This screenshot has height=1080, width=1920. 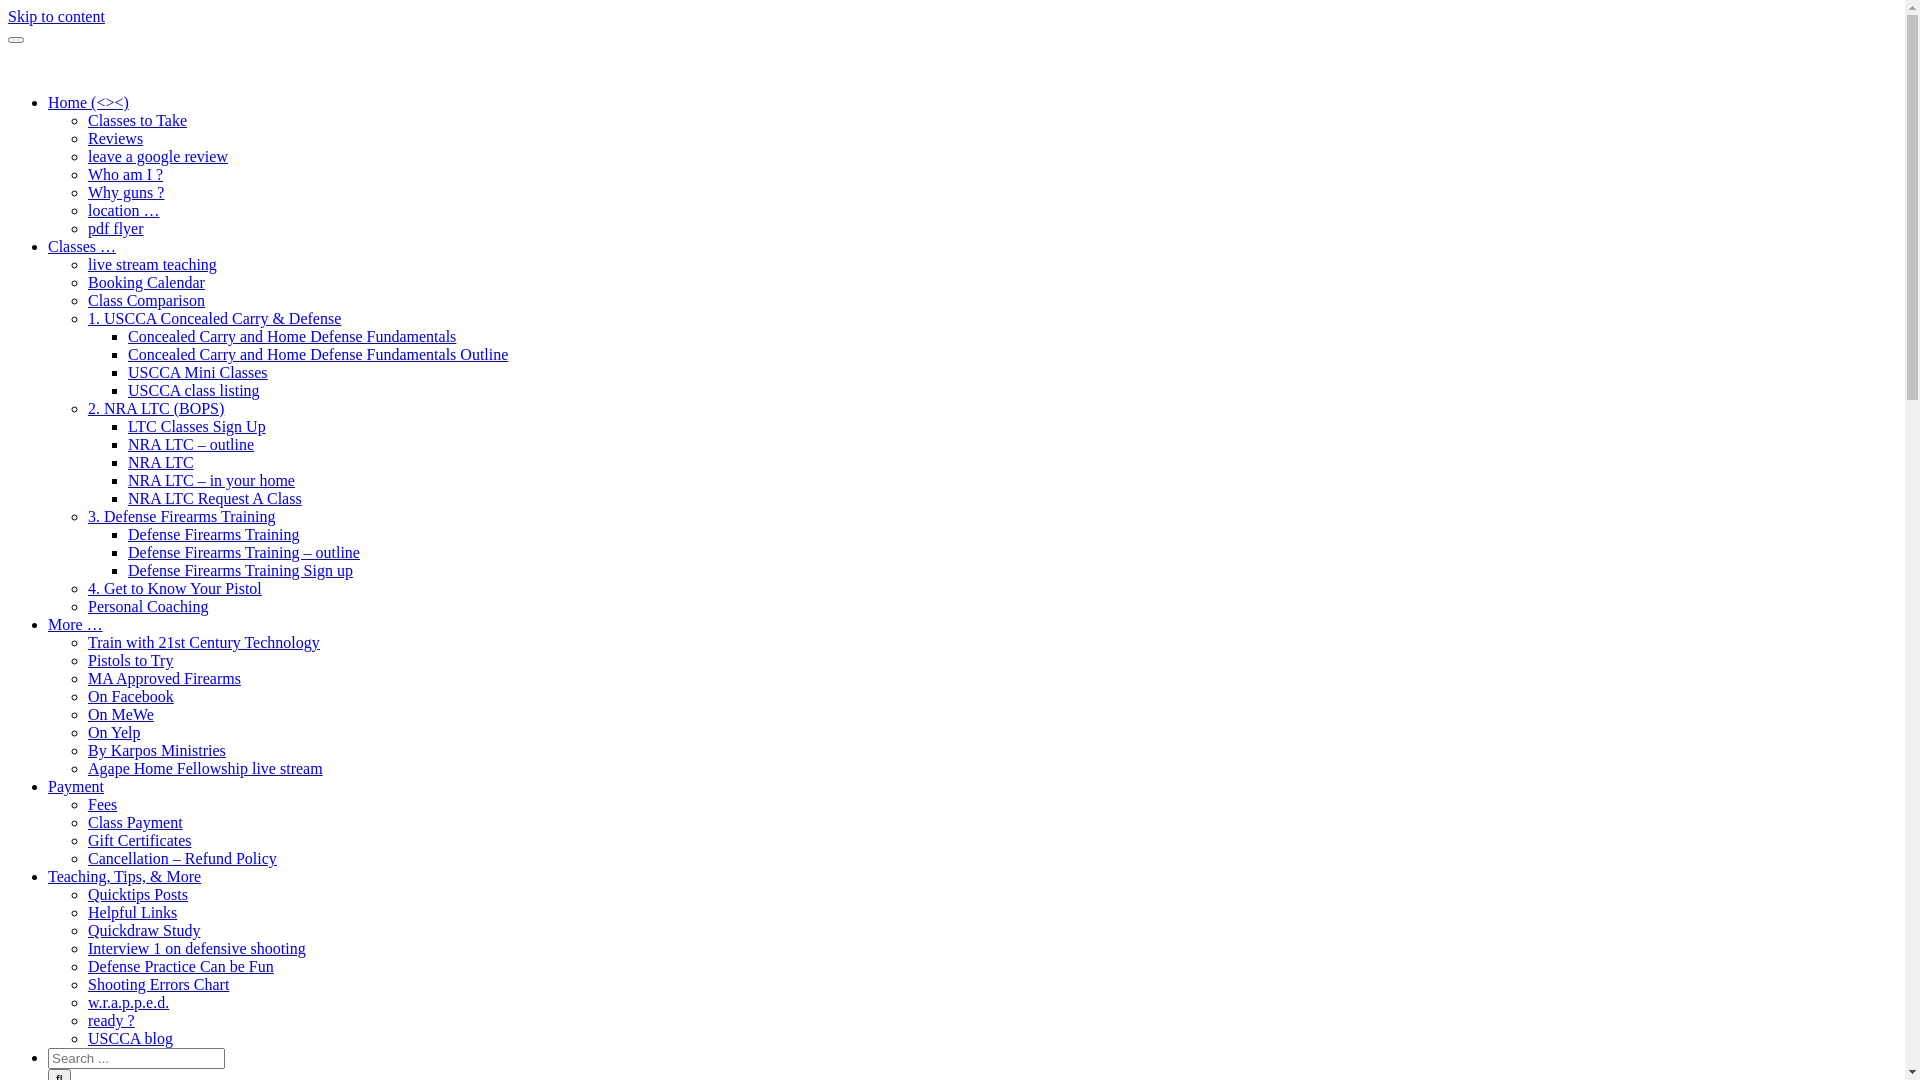 I want to click on Agape Home Fellowship live stream, so click(x=206, y=768).